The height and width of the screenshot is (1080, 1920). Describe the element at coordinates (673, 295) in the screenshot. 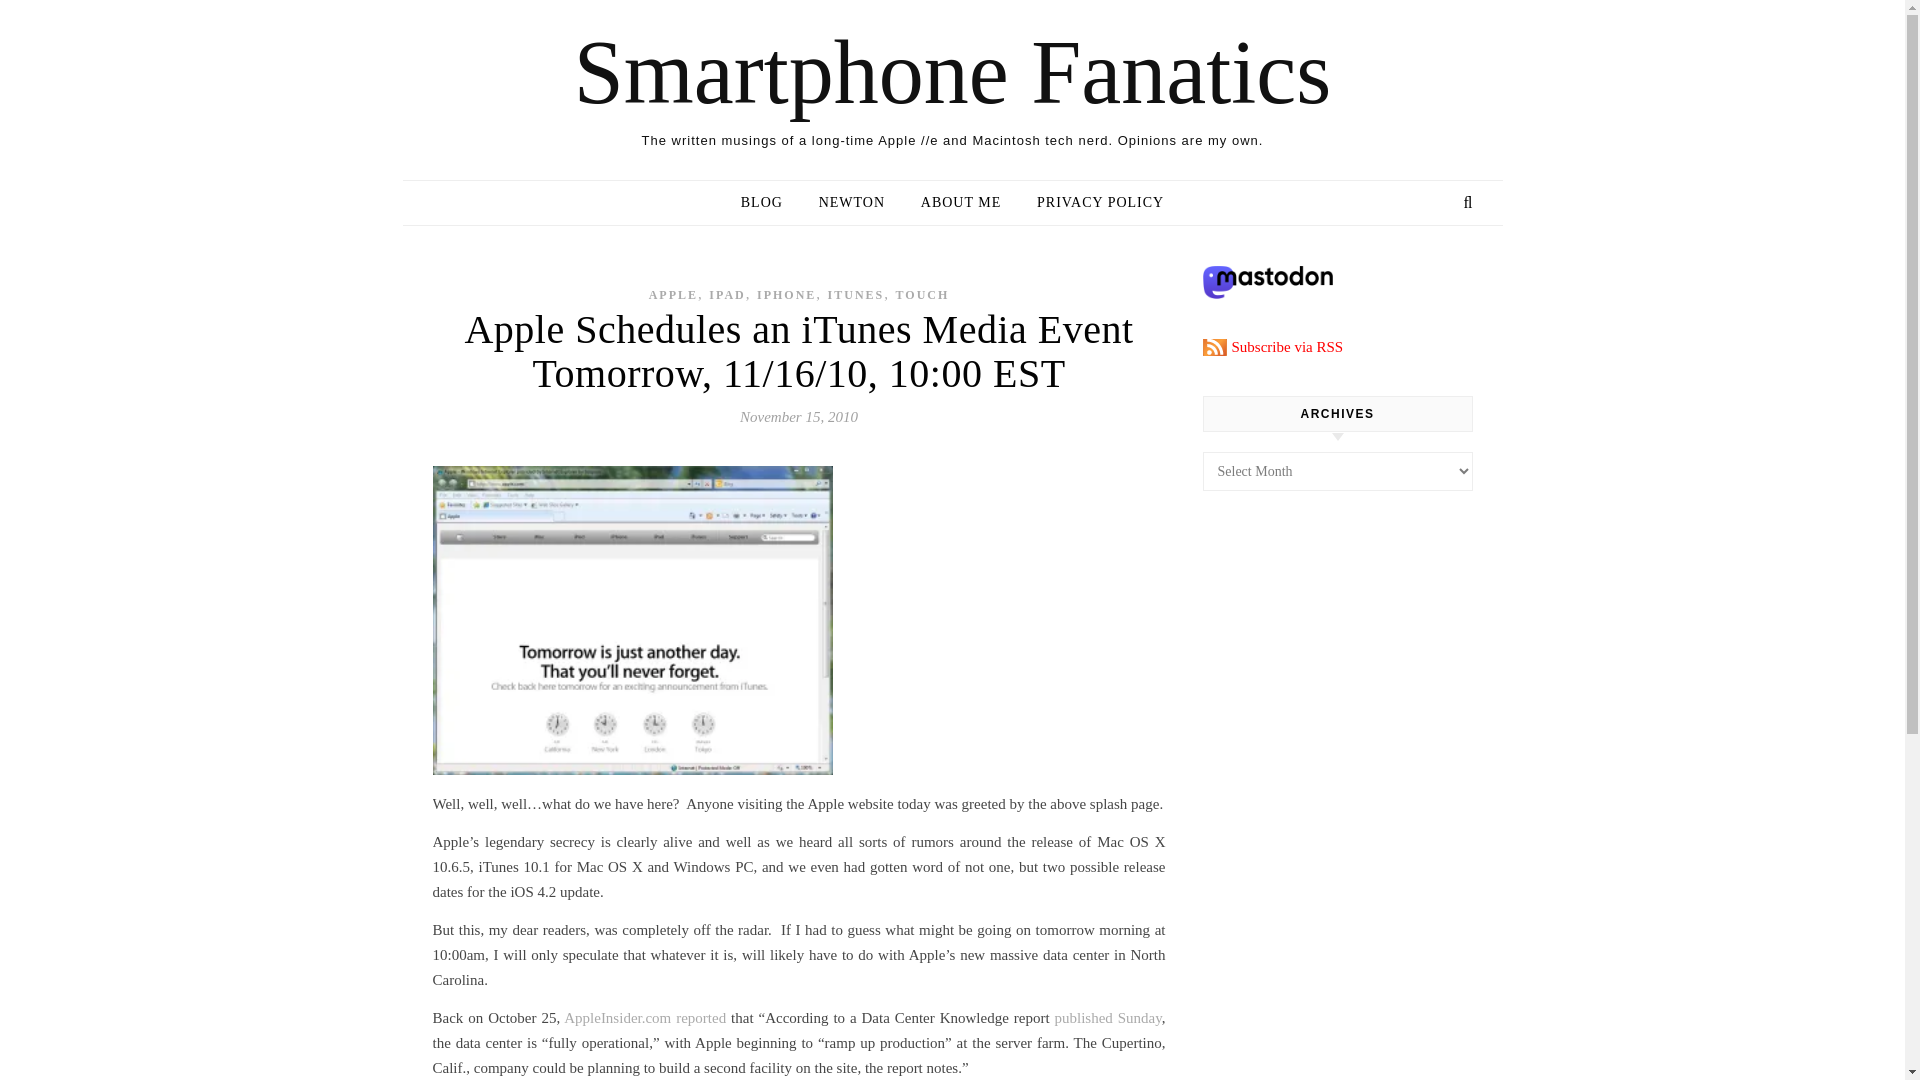

I see `APPLE` at that location.